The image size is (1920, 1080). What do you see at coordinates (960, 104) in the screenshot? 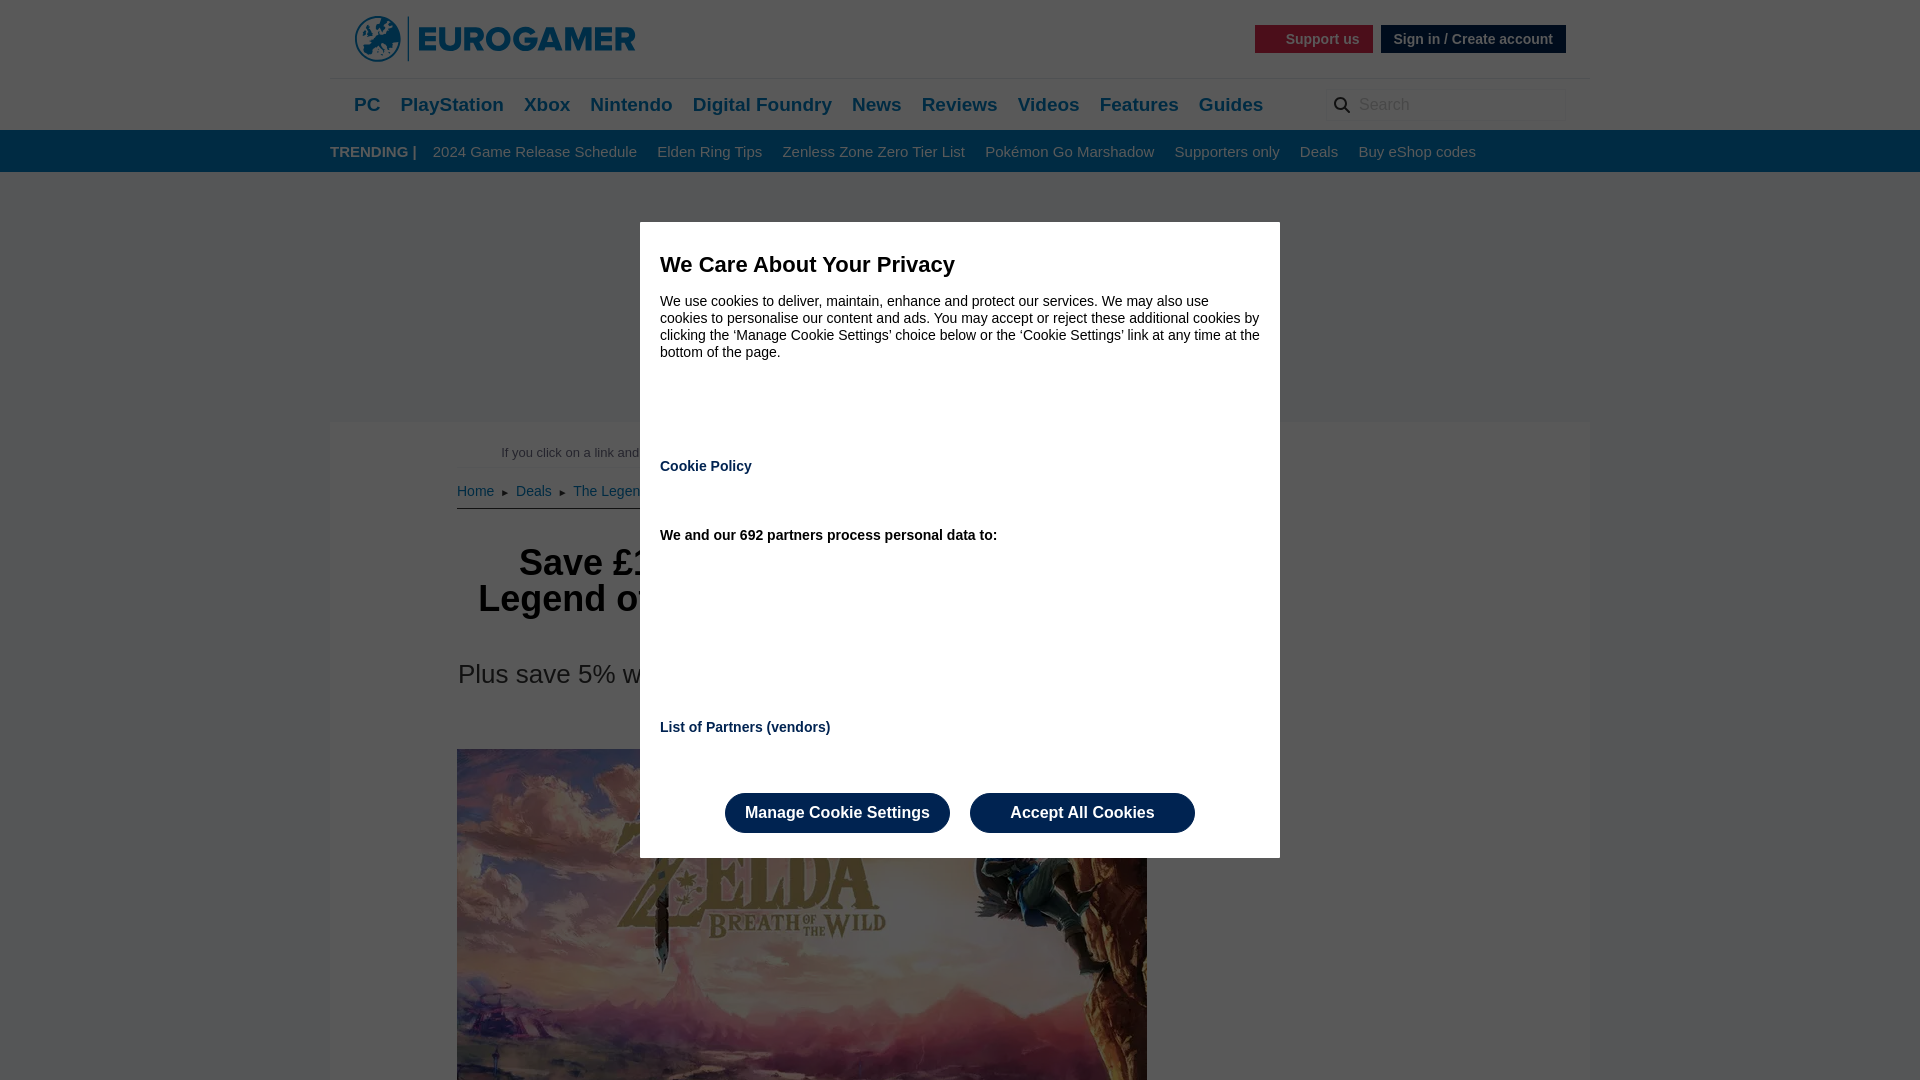
I see `Reviews` at bounding box center [960, 104].